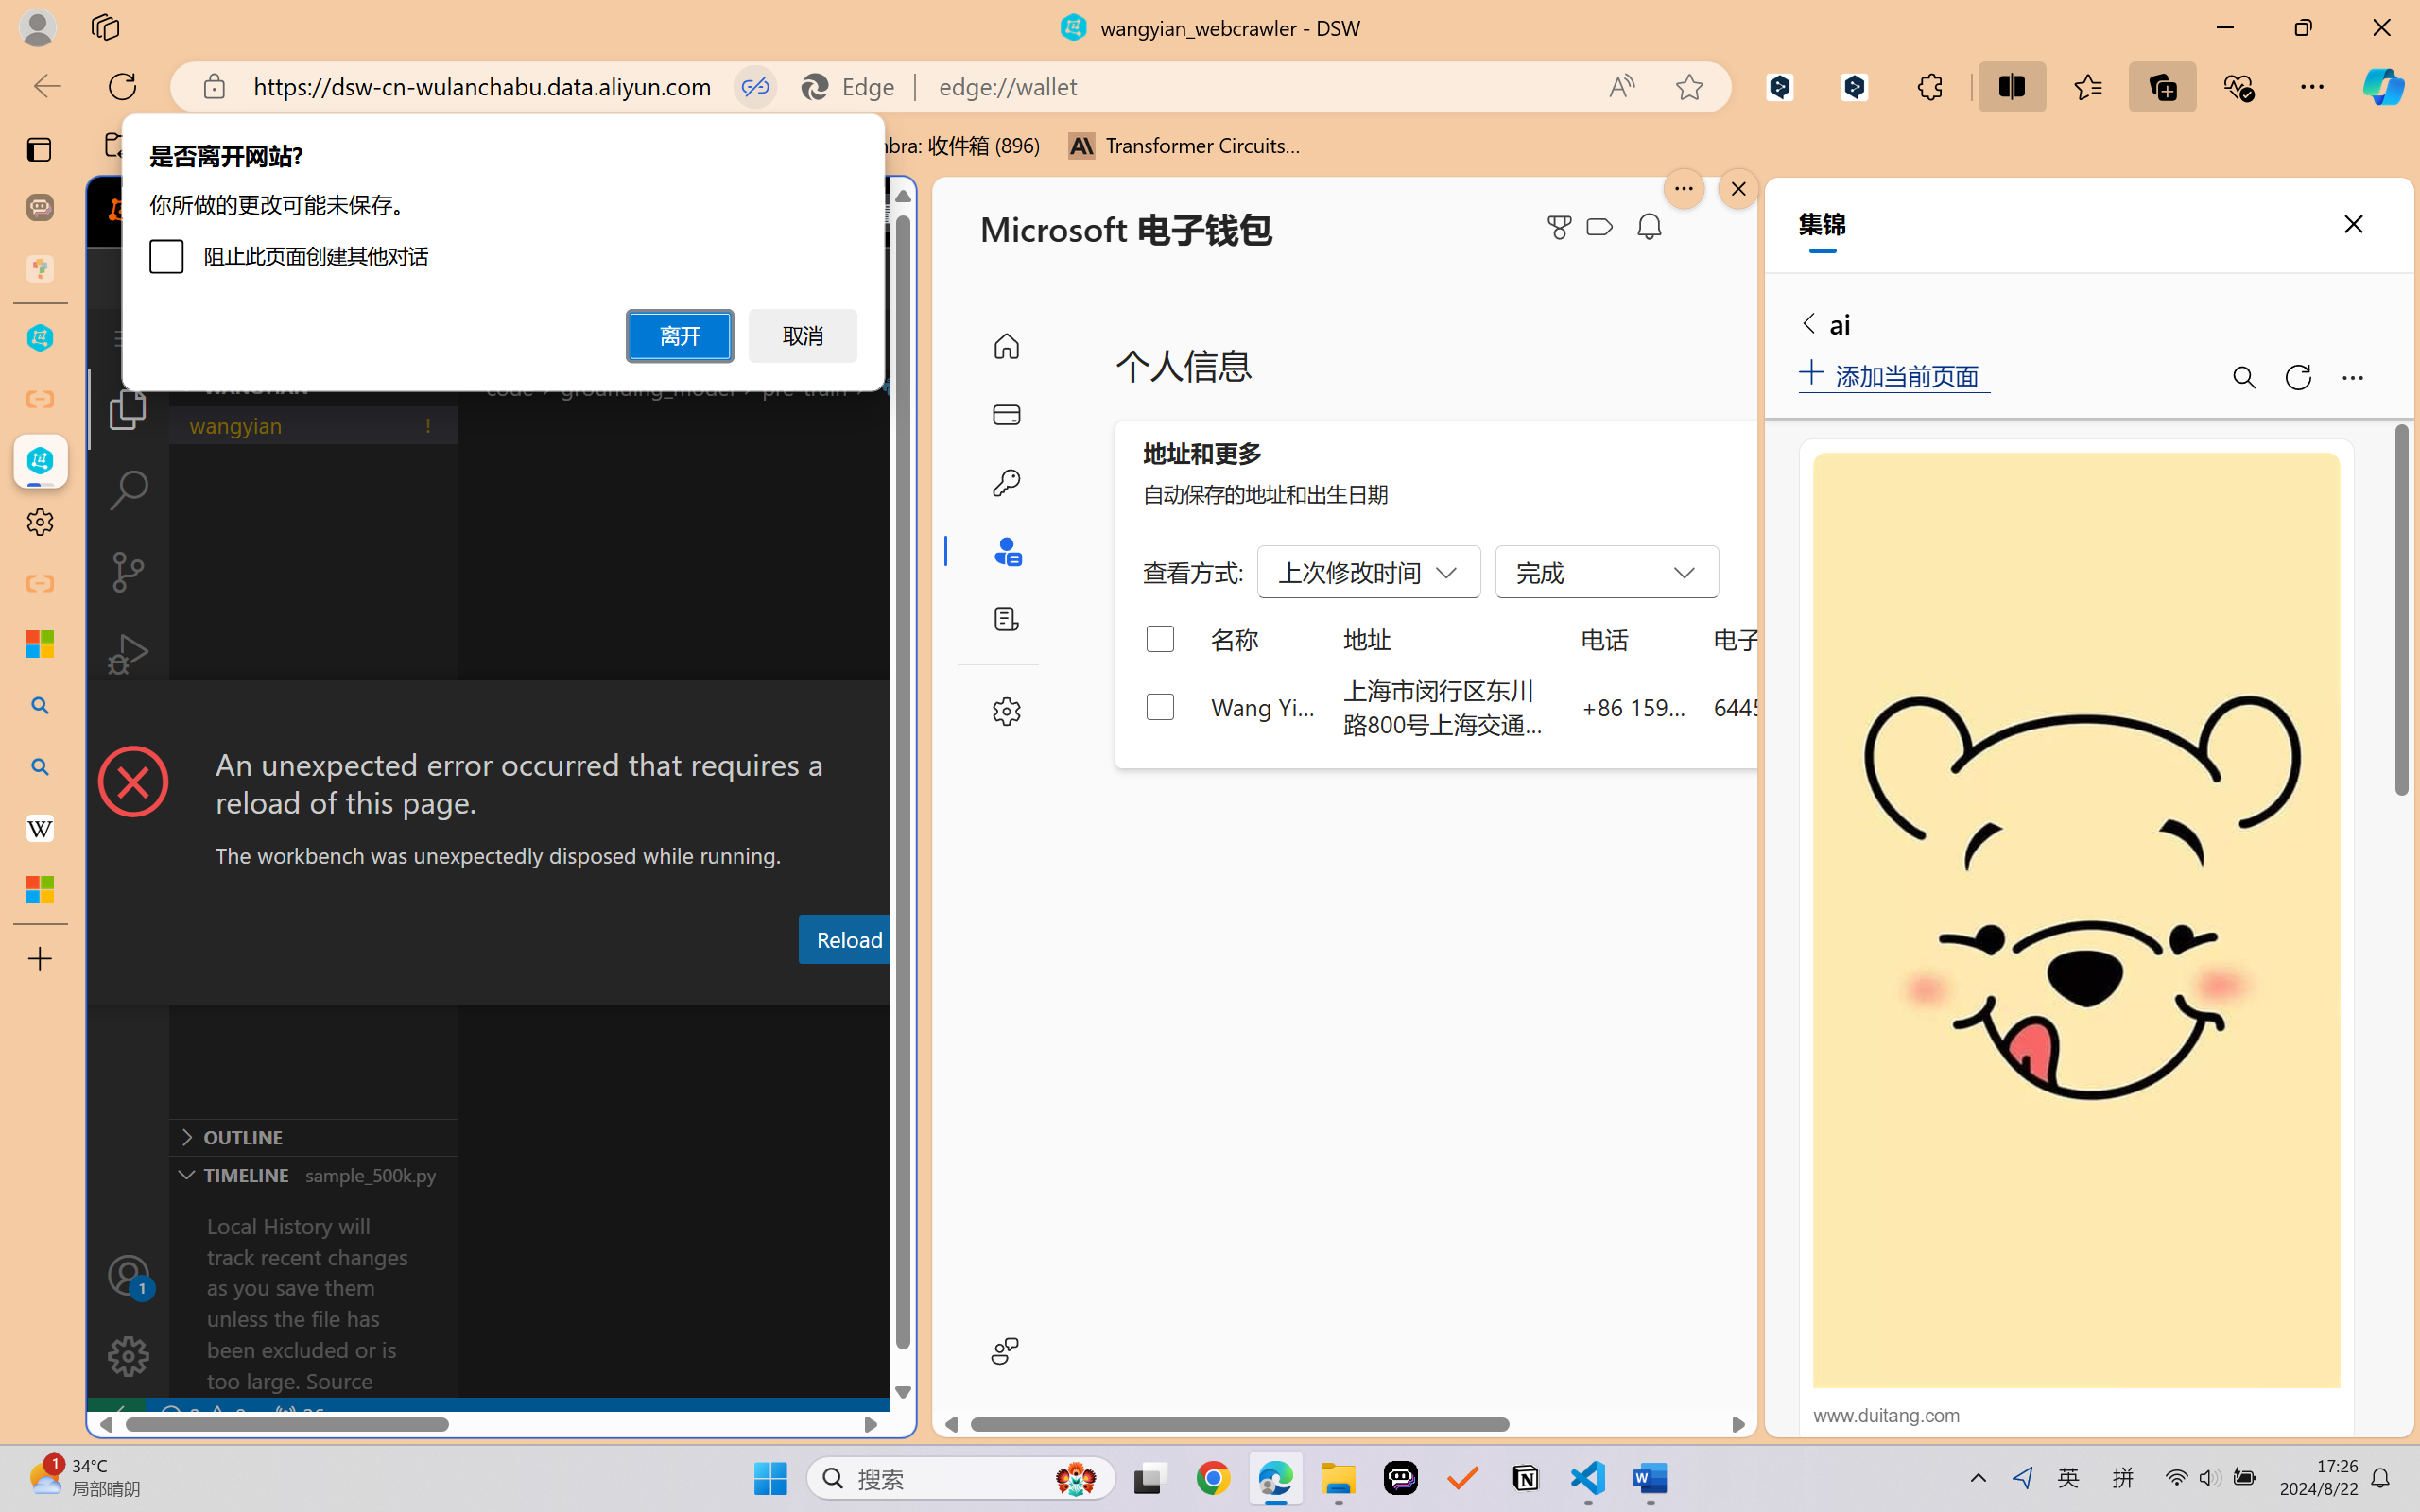  Describe the element at coordinates (1633, 706) in the screenshot. I see `+86 159 0032 4640` at that location.